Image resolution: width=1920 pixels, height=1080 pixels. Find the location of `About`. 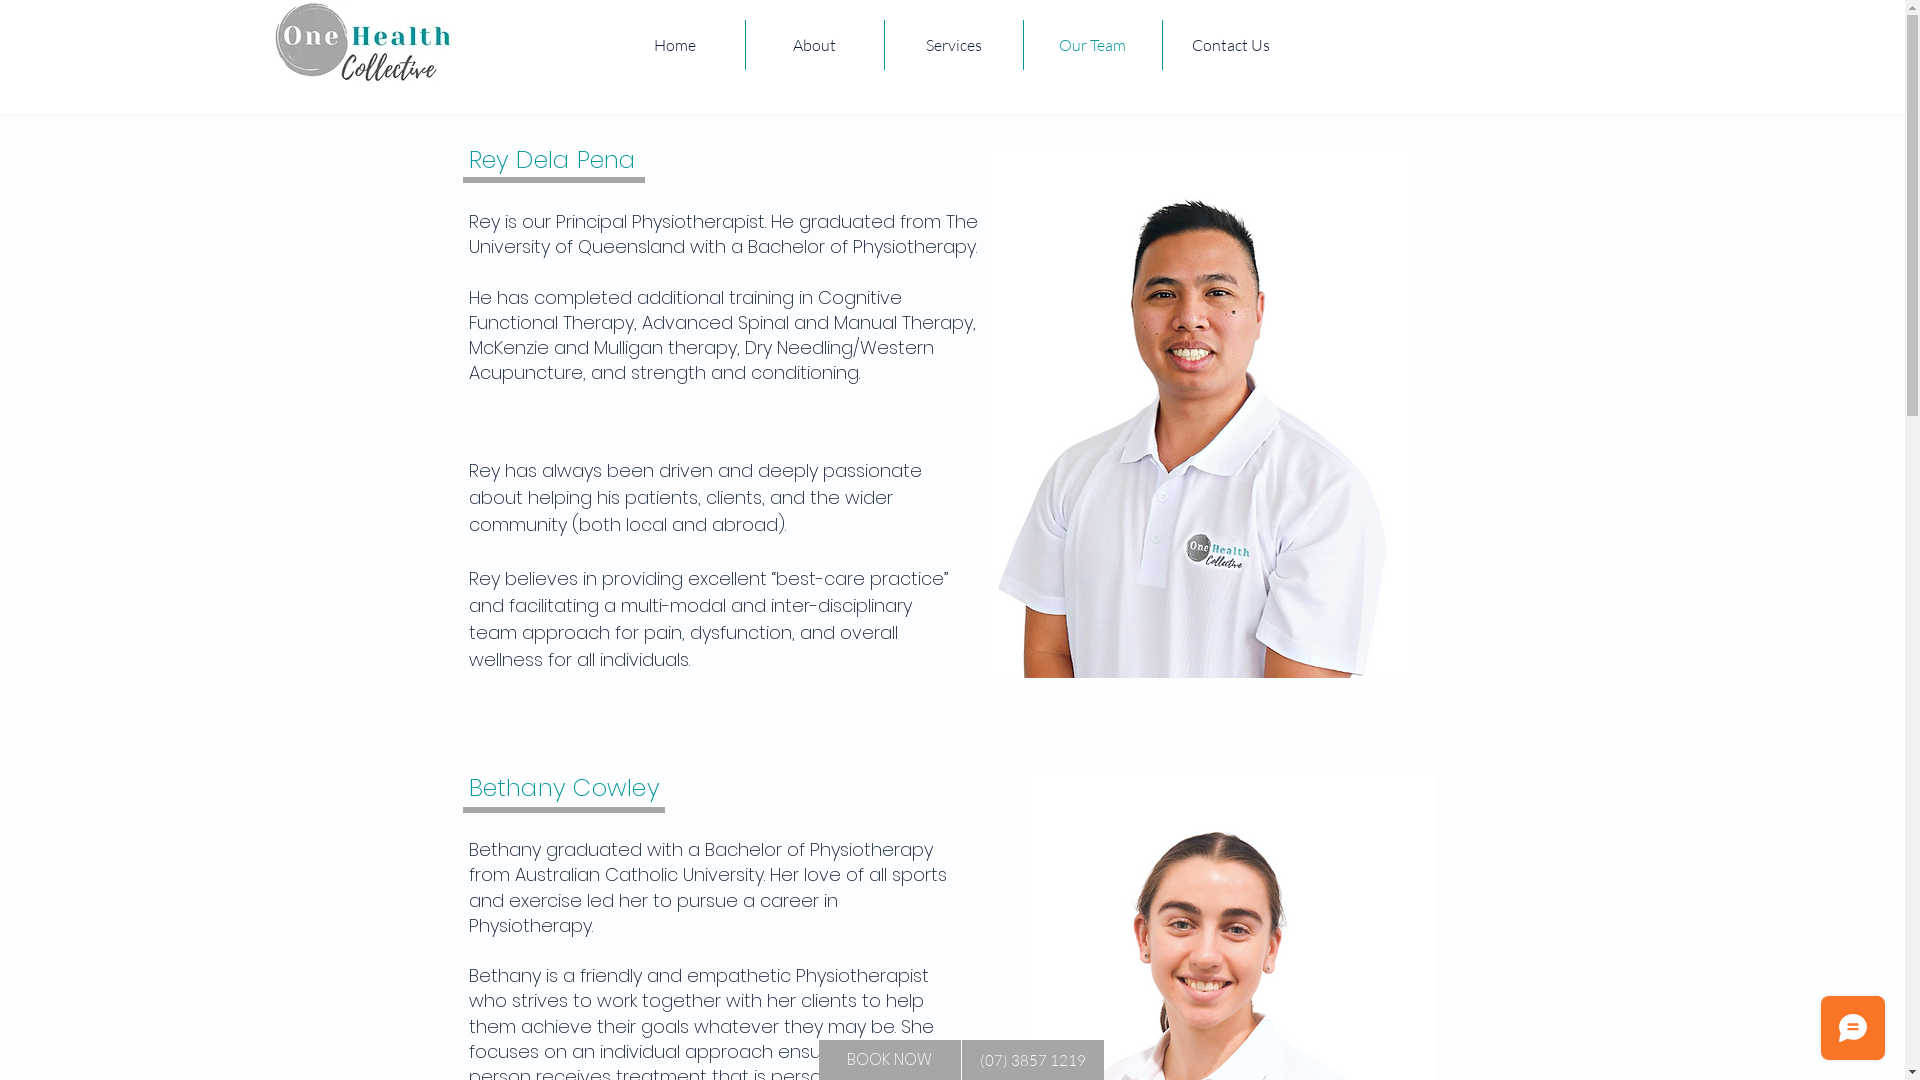

About is located at coordinates (815, 45).